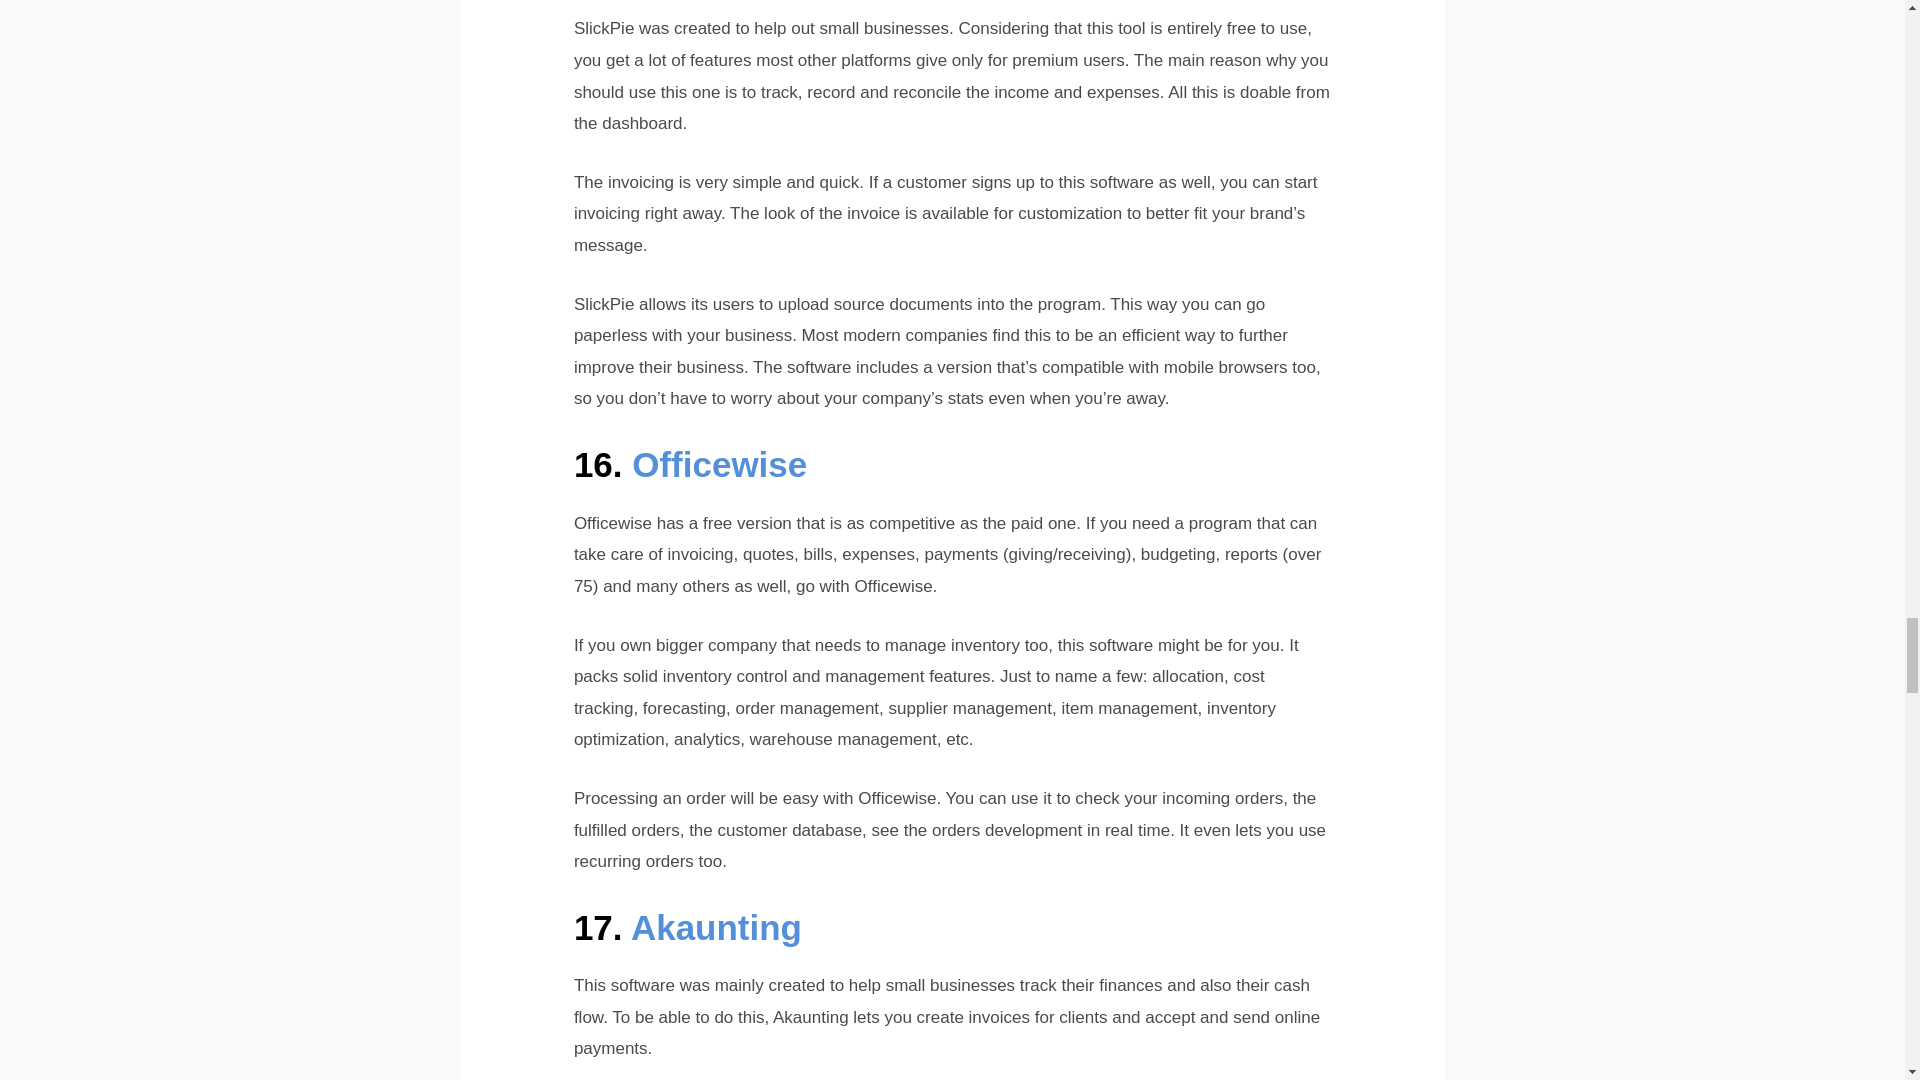  What do you see at coordinates (718, 464) in the screenshot?
I see `Officewise` at bounding box center [718, 464].